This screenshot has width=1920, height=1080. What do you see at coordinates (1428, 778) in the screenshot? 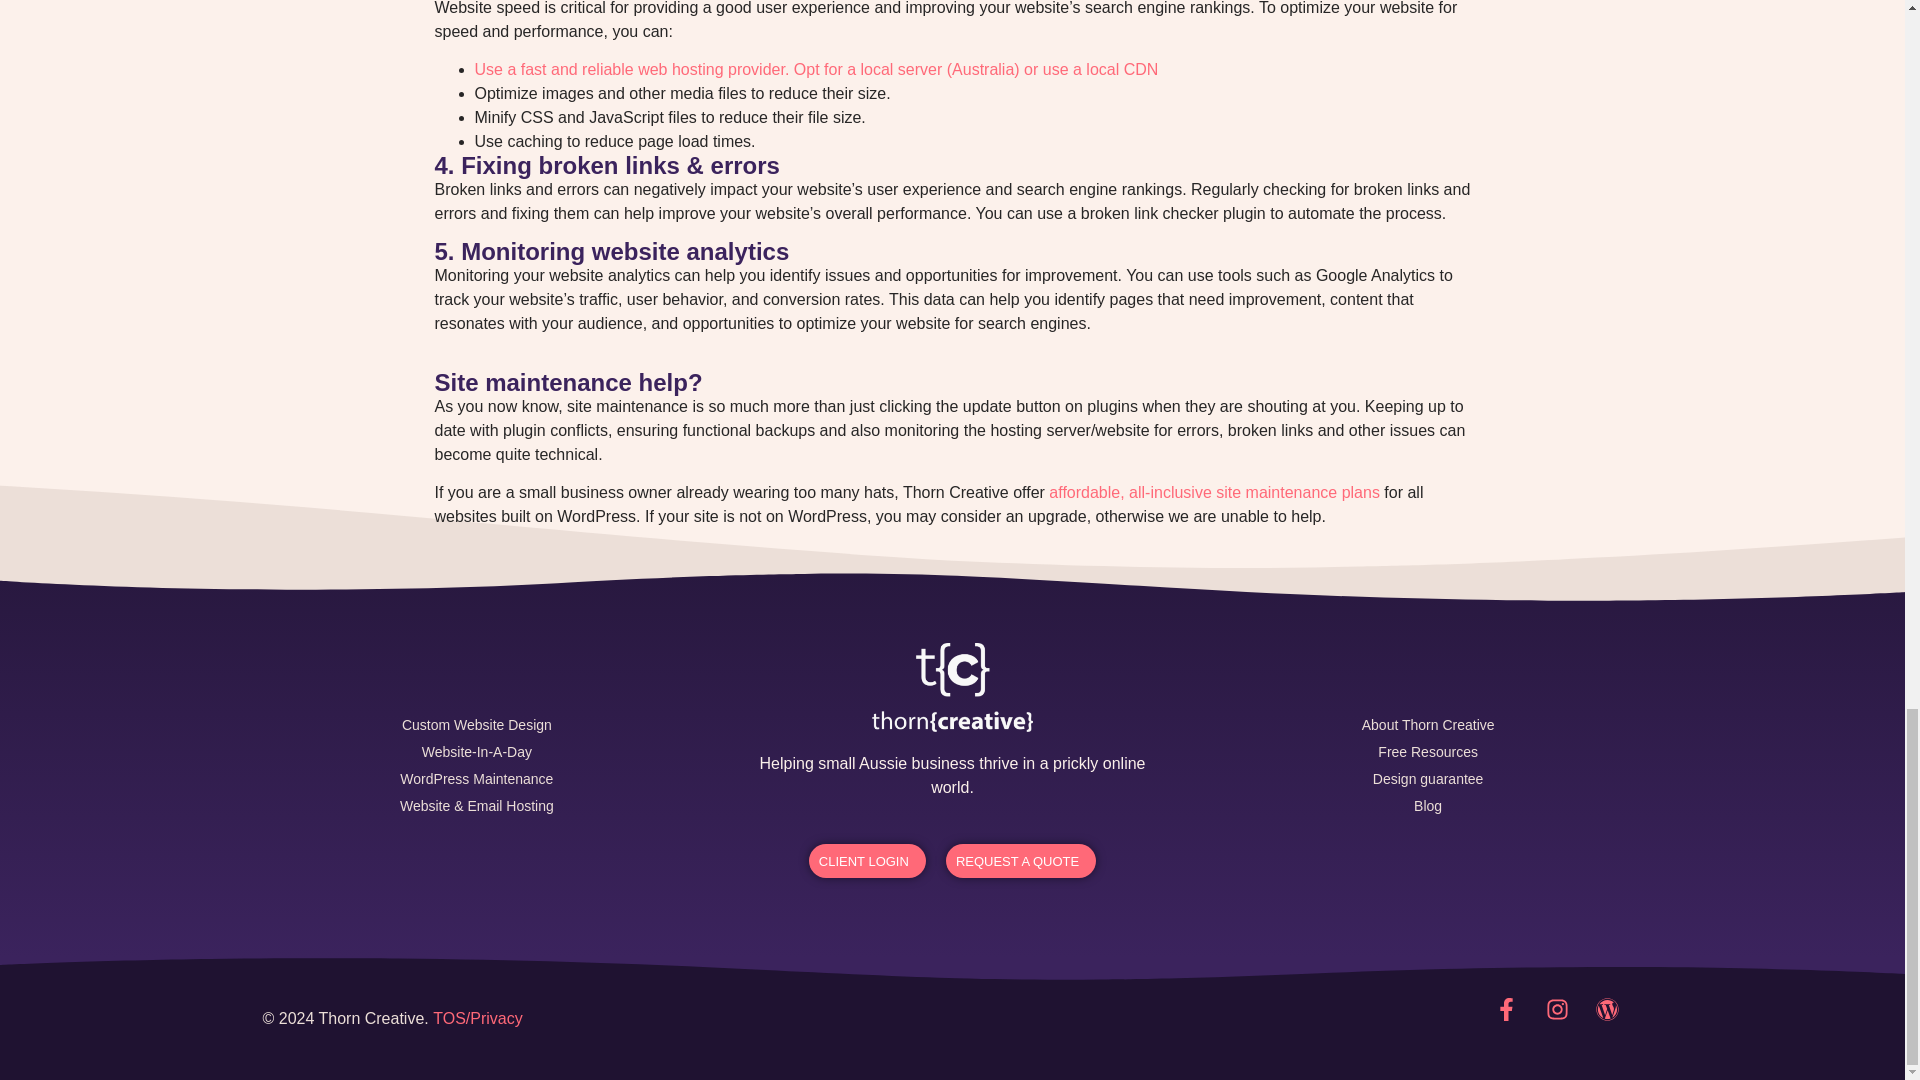
I see `Design guarantee` at bounding box center [1428, 778].